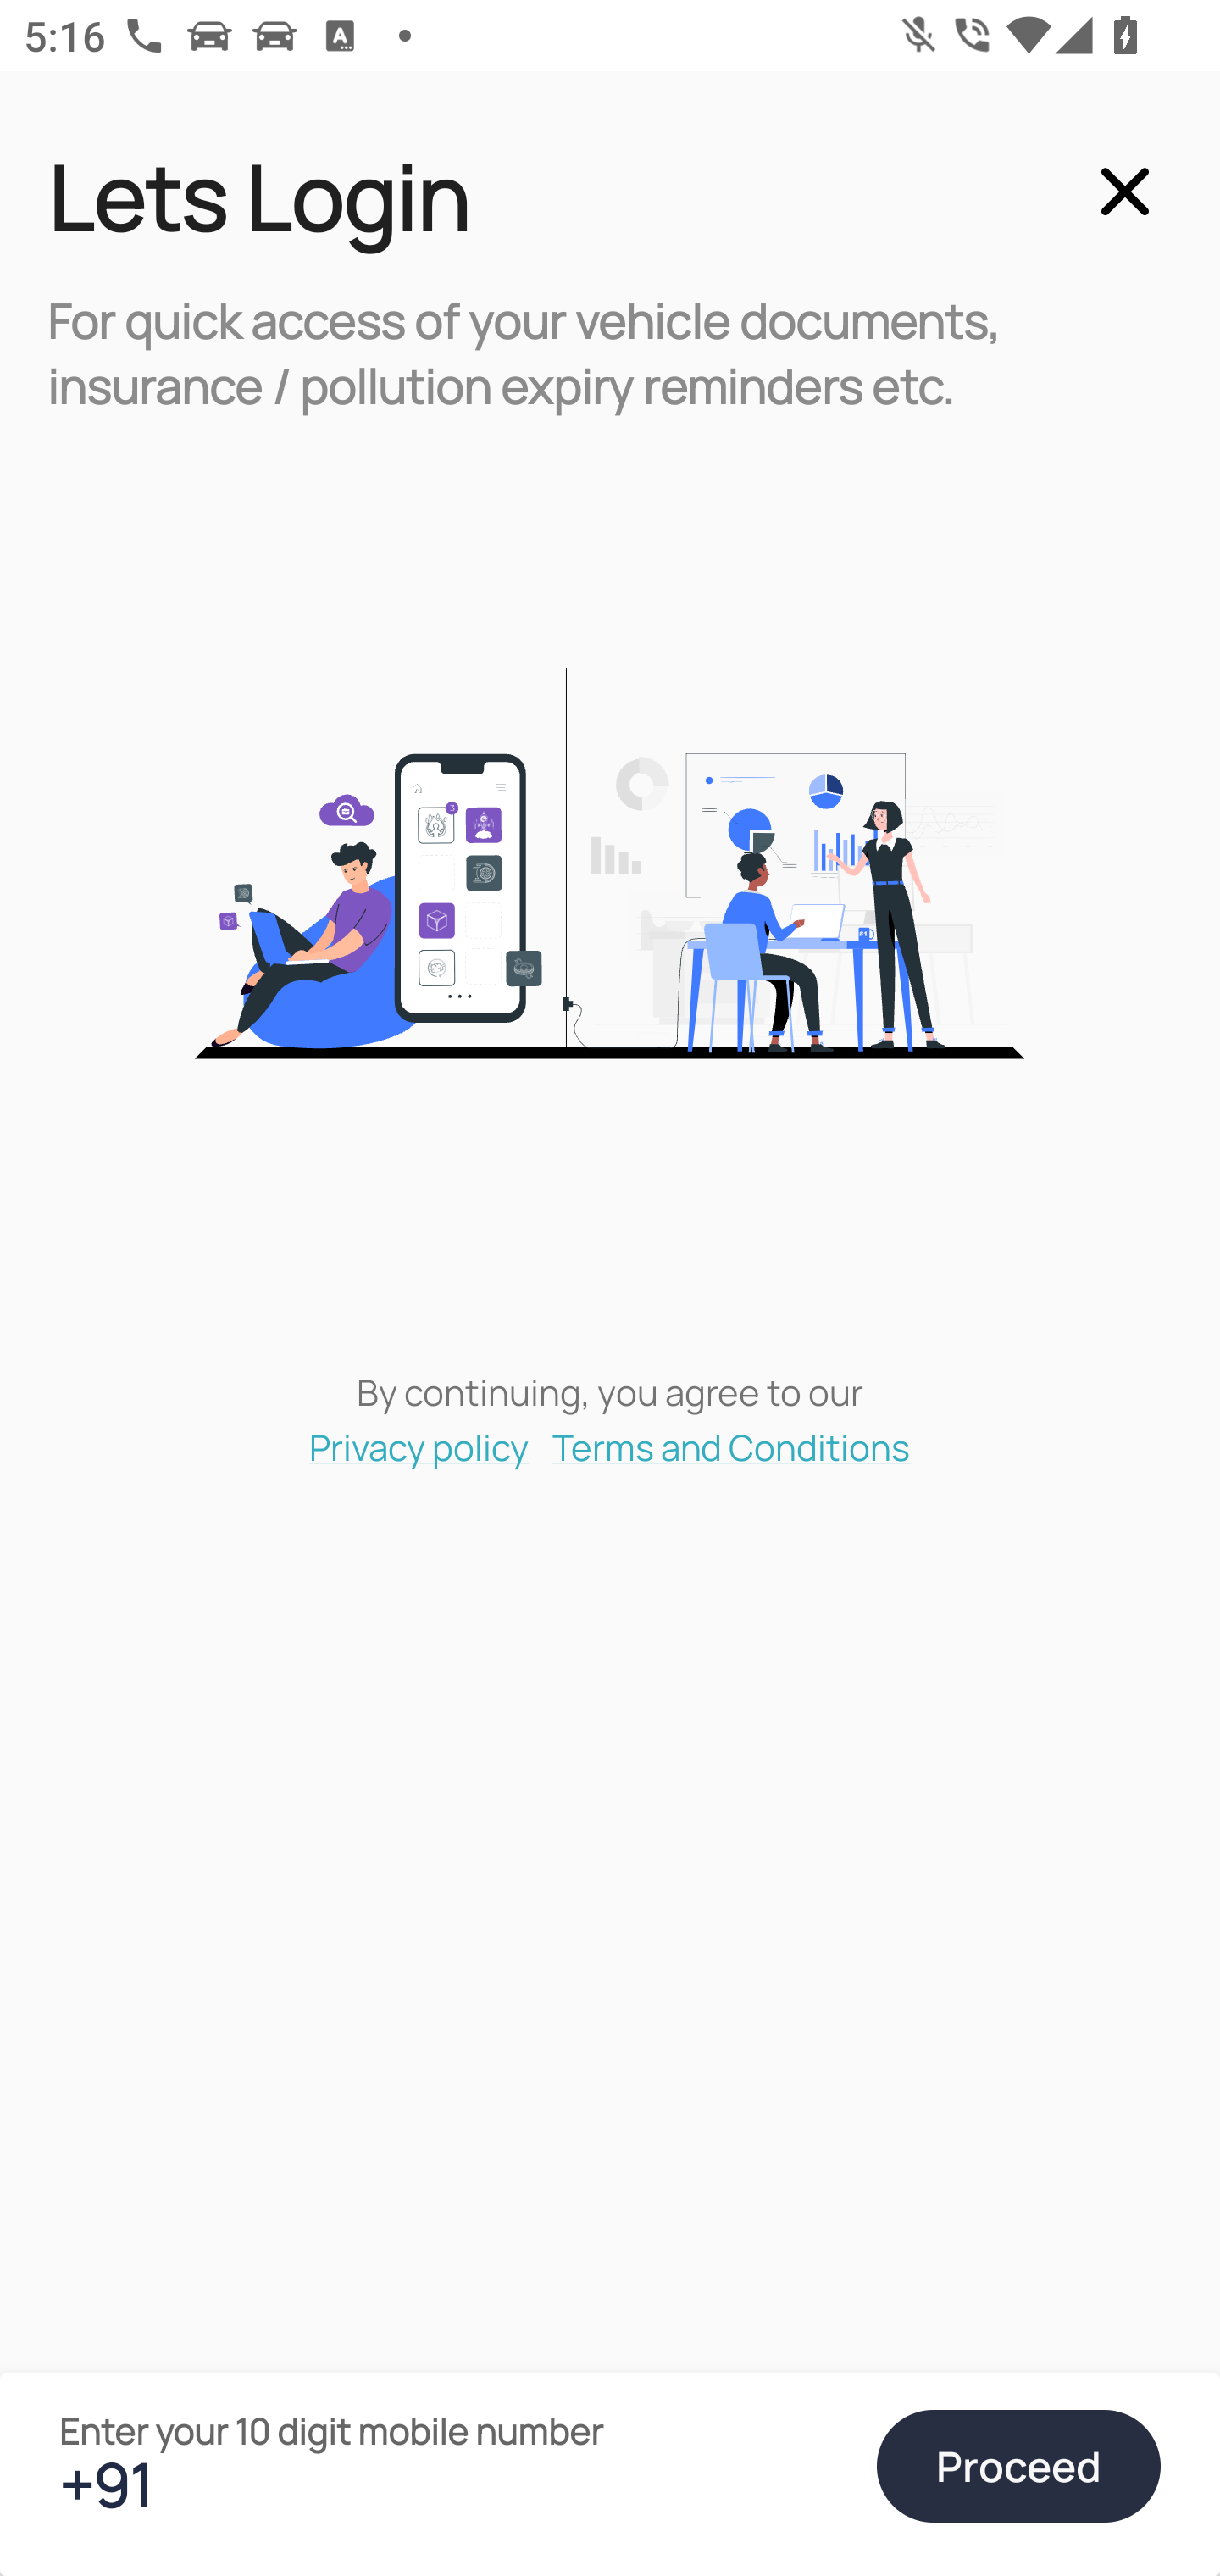 This screenshot has width=1220, height=2576. I want to click on Enter your 10 digit mobile number, so click(452, 2484).